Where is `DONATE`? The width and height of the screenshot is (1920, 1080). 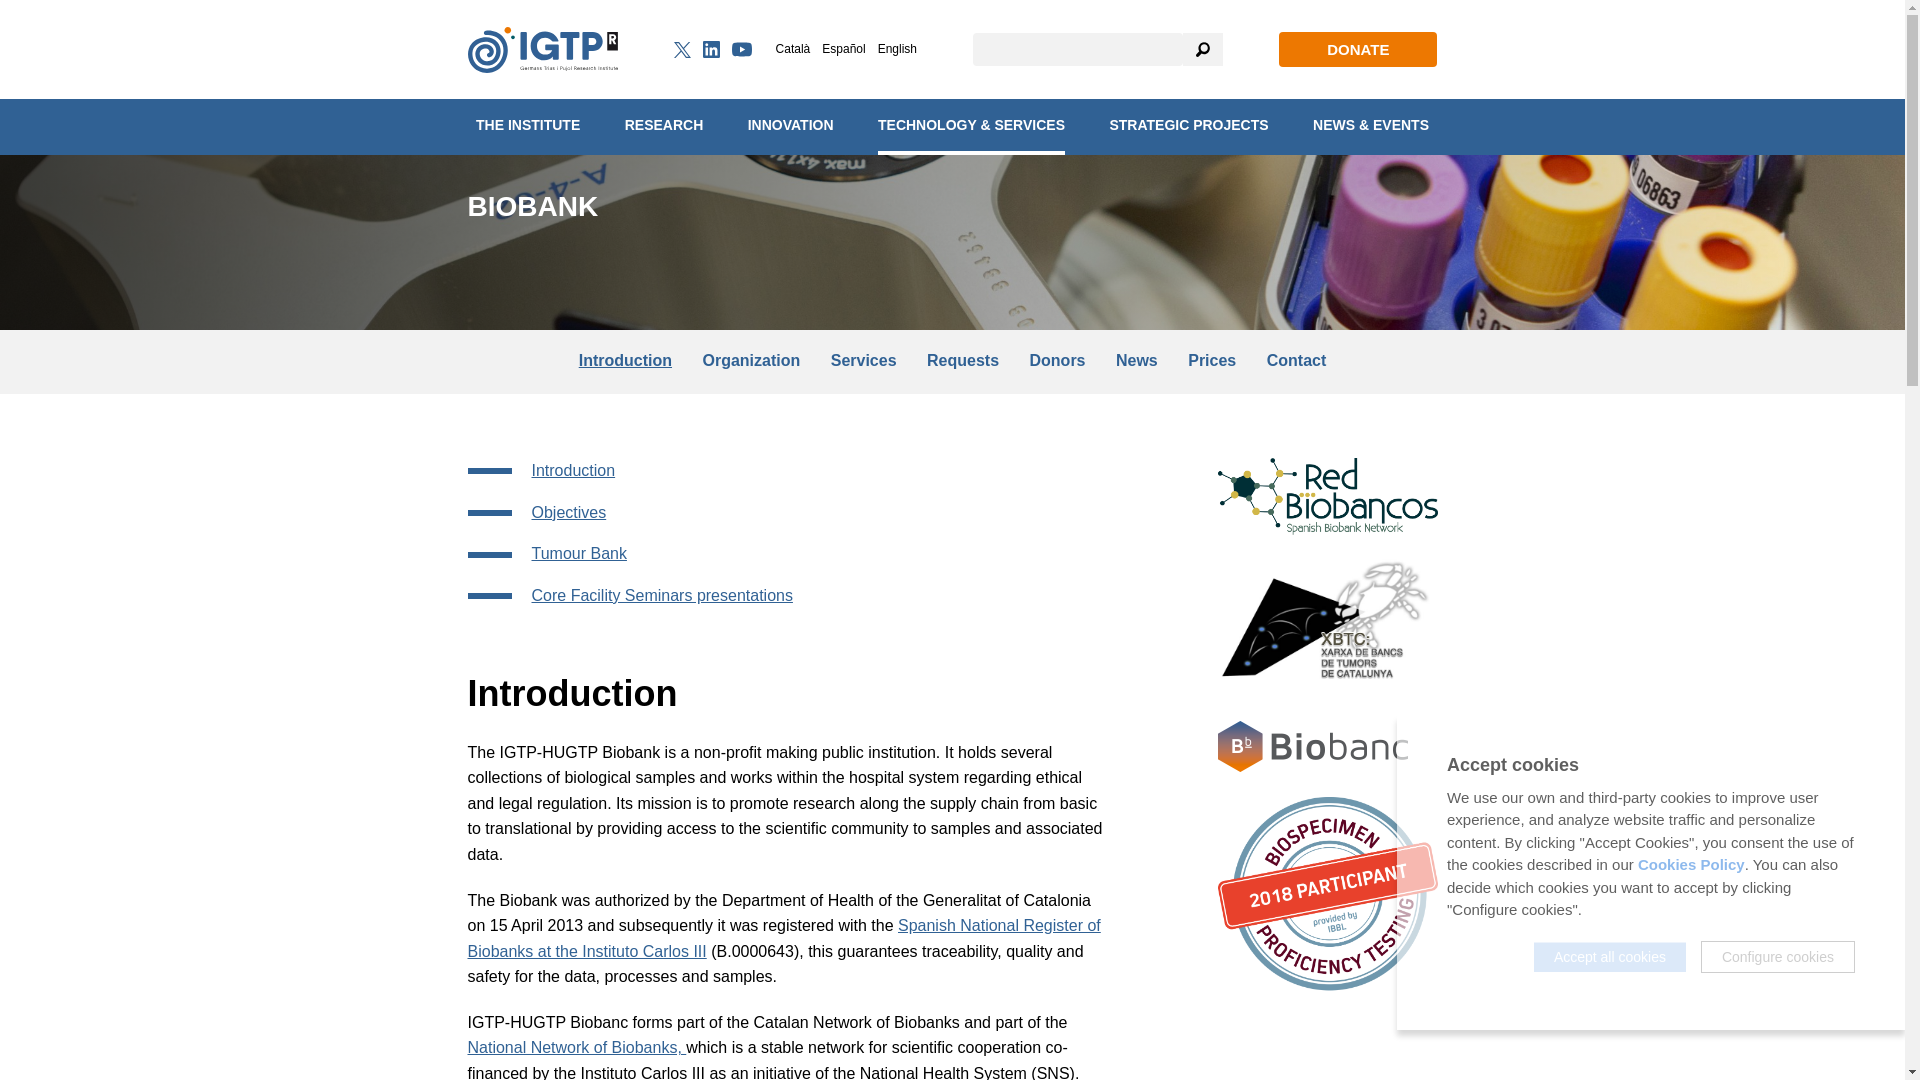 DONATE is located at coordinates (1357, 50).